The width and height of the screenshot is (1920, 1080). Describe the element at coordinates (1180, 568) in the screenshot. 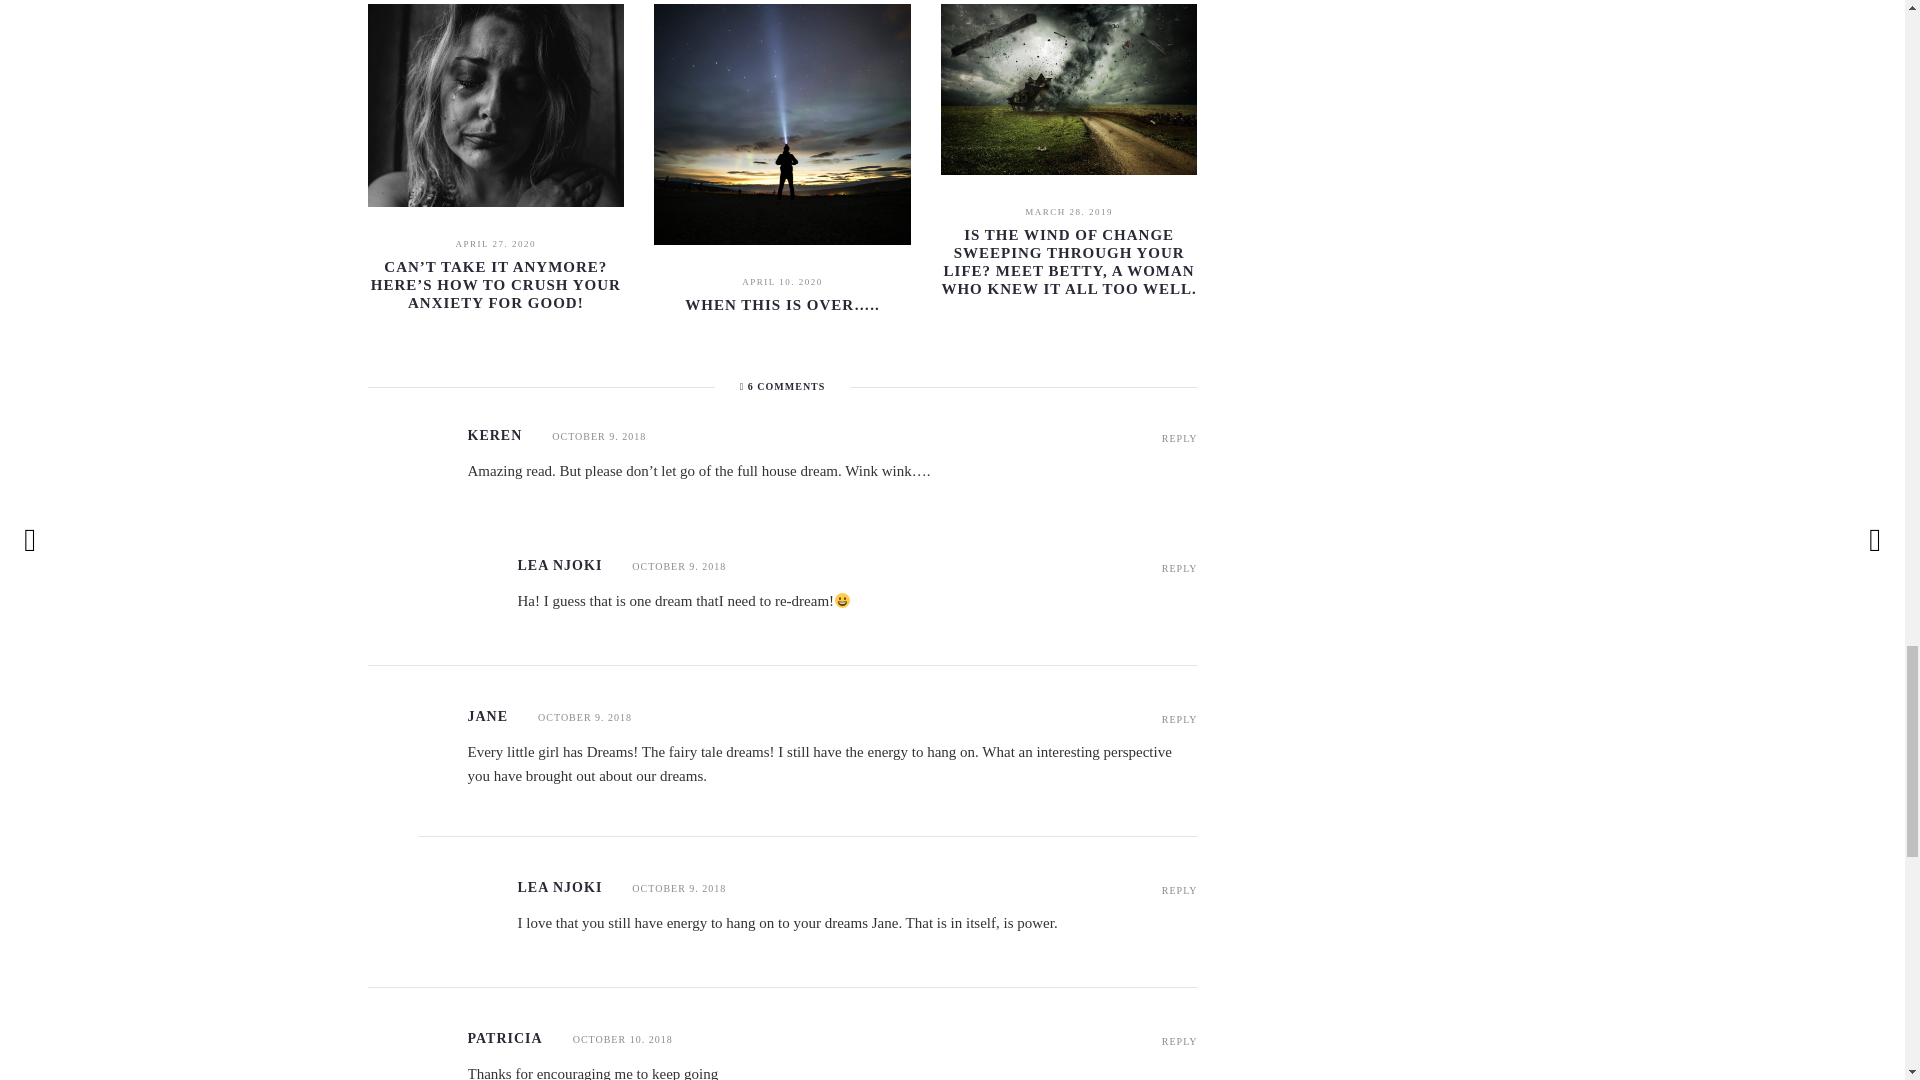

I see `REPLY` at that location.